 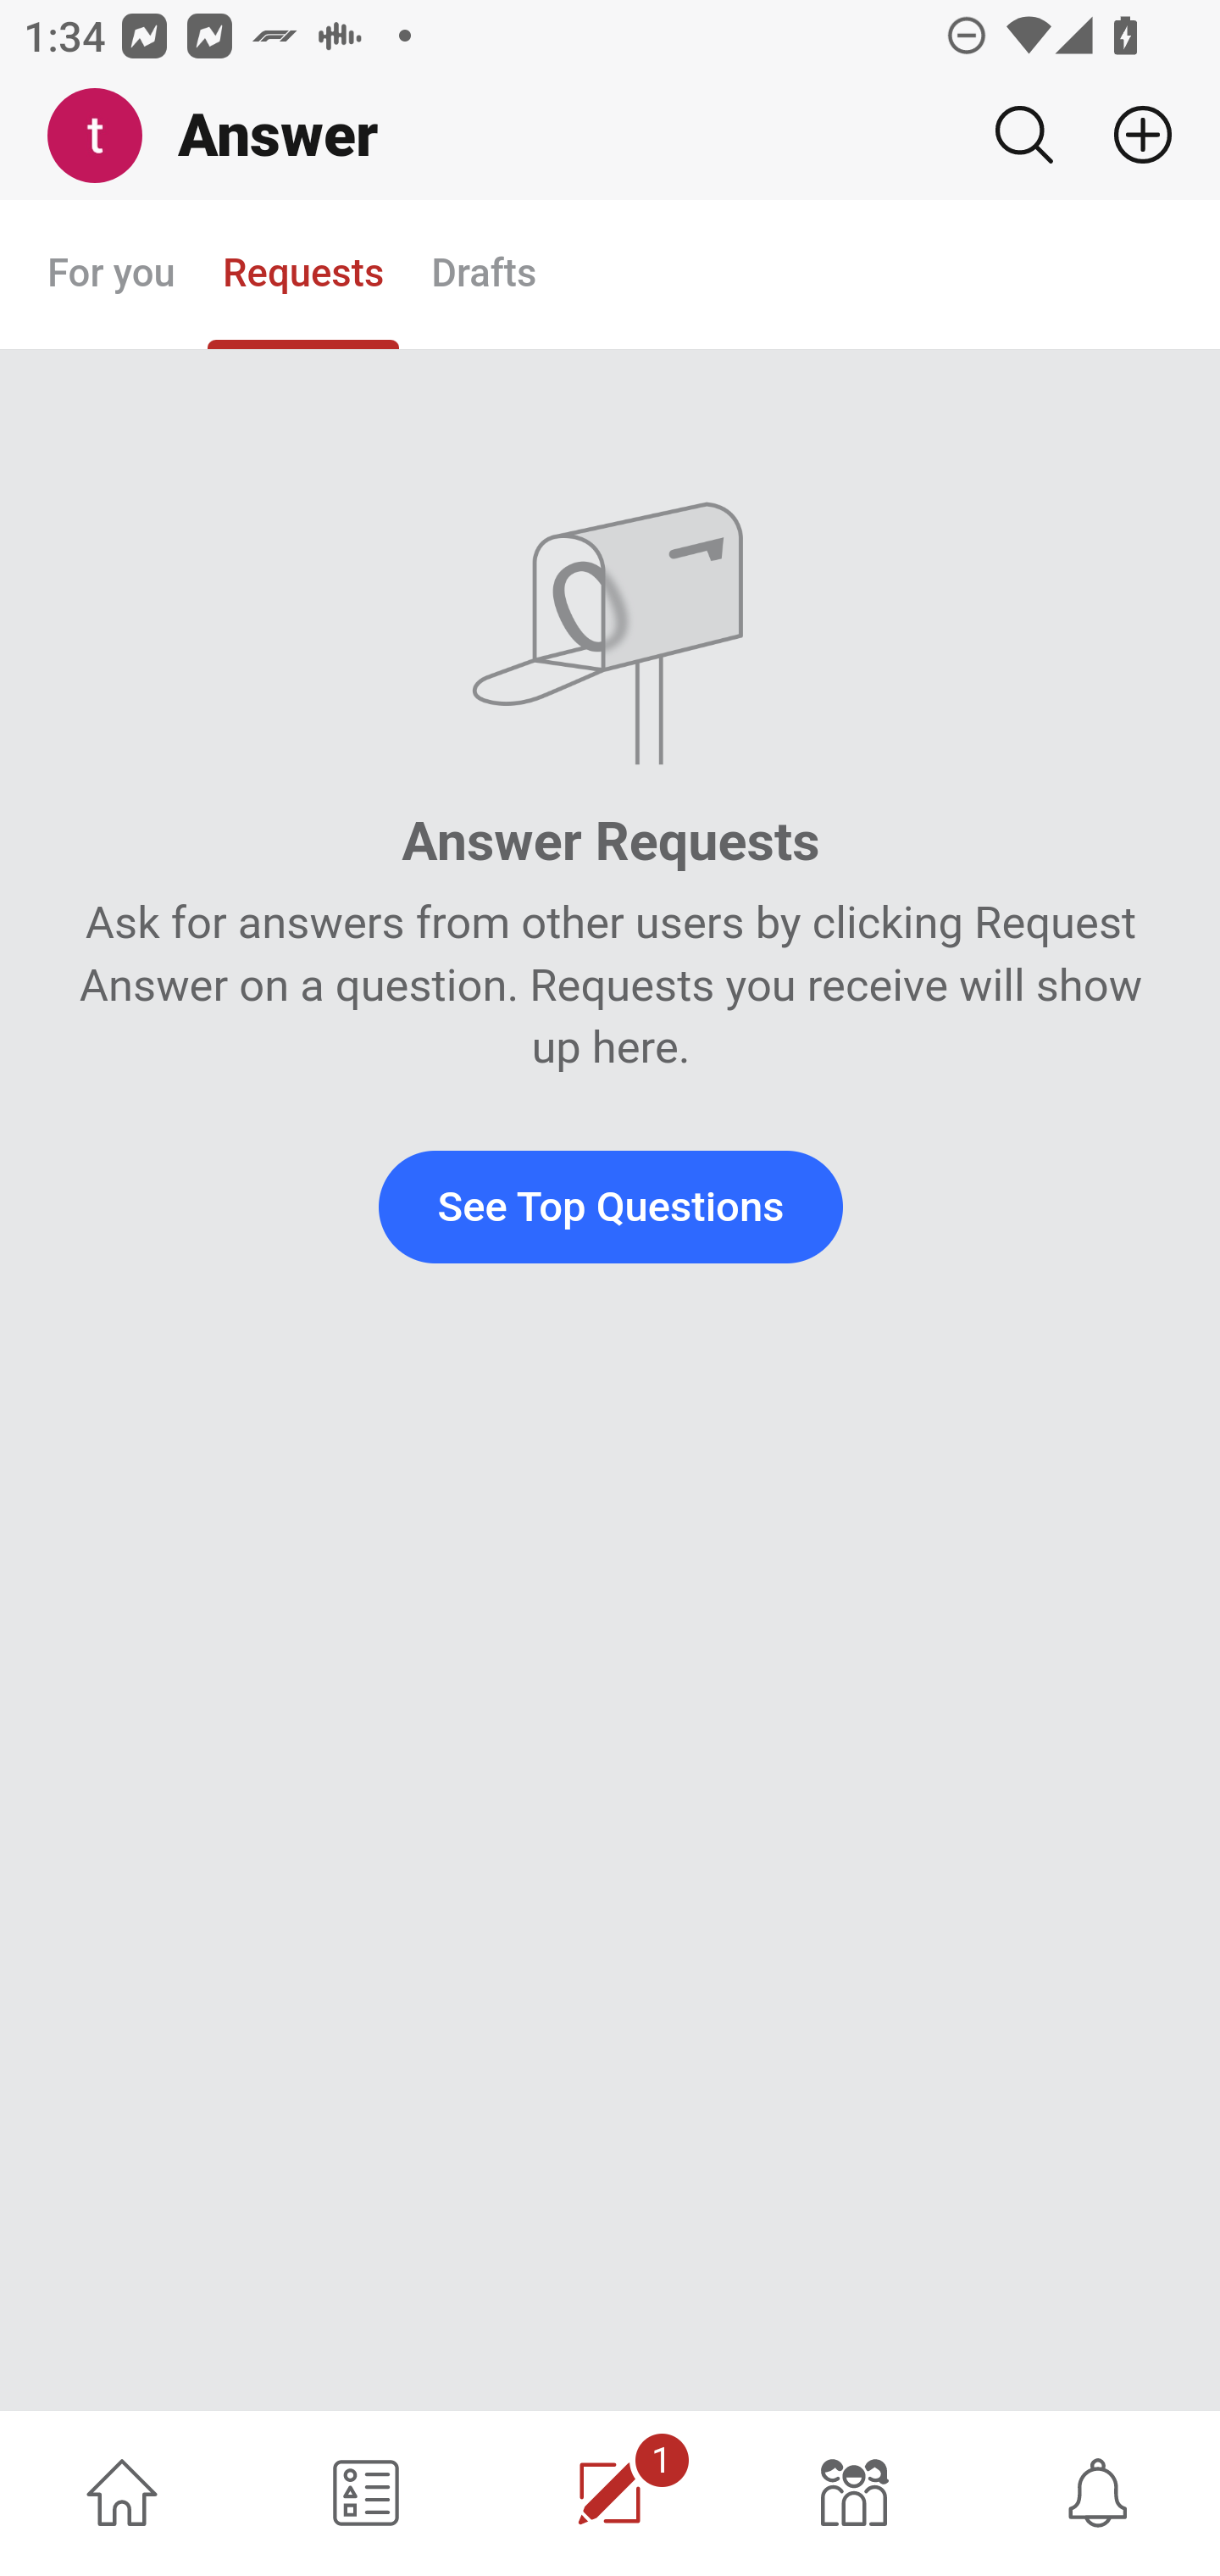 What do you see at coordinates (610, 1207) in the screenshot?
I see `See Top Questions` at bounding box center [610, 1207].